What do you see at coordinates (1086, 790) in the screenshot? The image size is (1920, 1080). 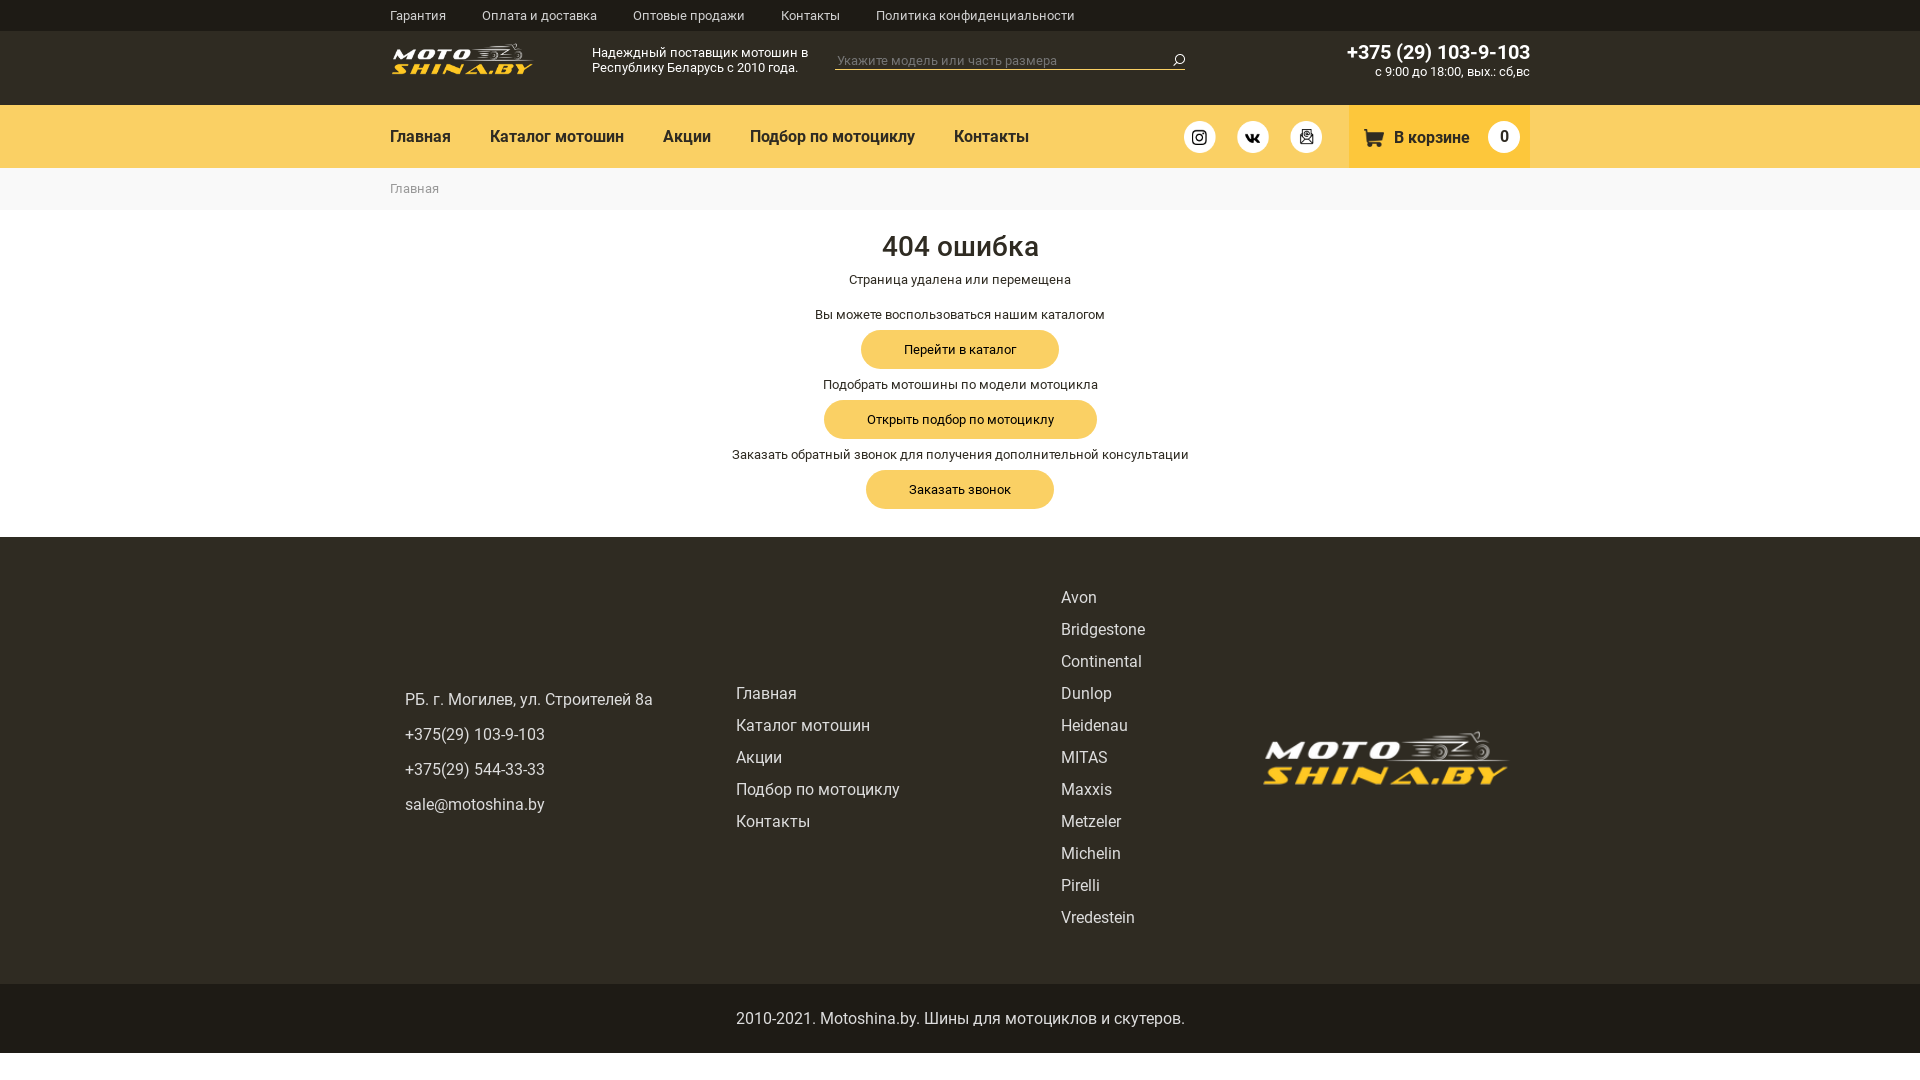 I see `Maxxis` at bounding box center [1086, 790].